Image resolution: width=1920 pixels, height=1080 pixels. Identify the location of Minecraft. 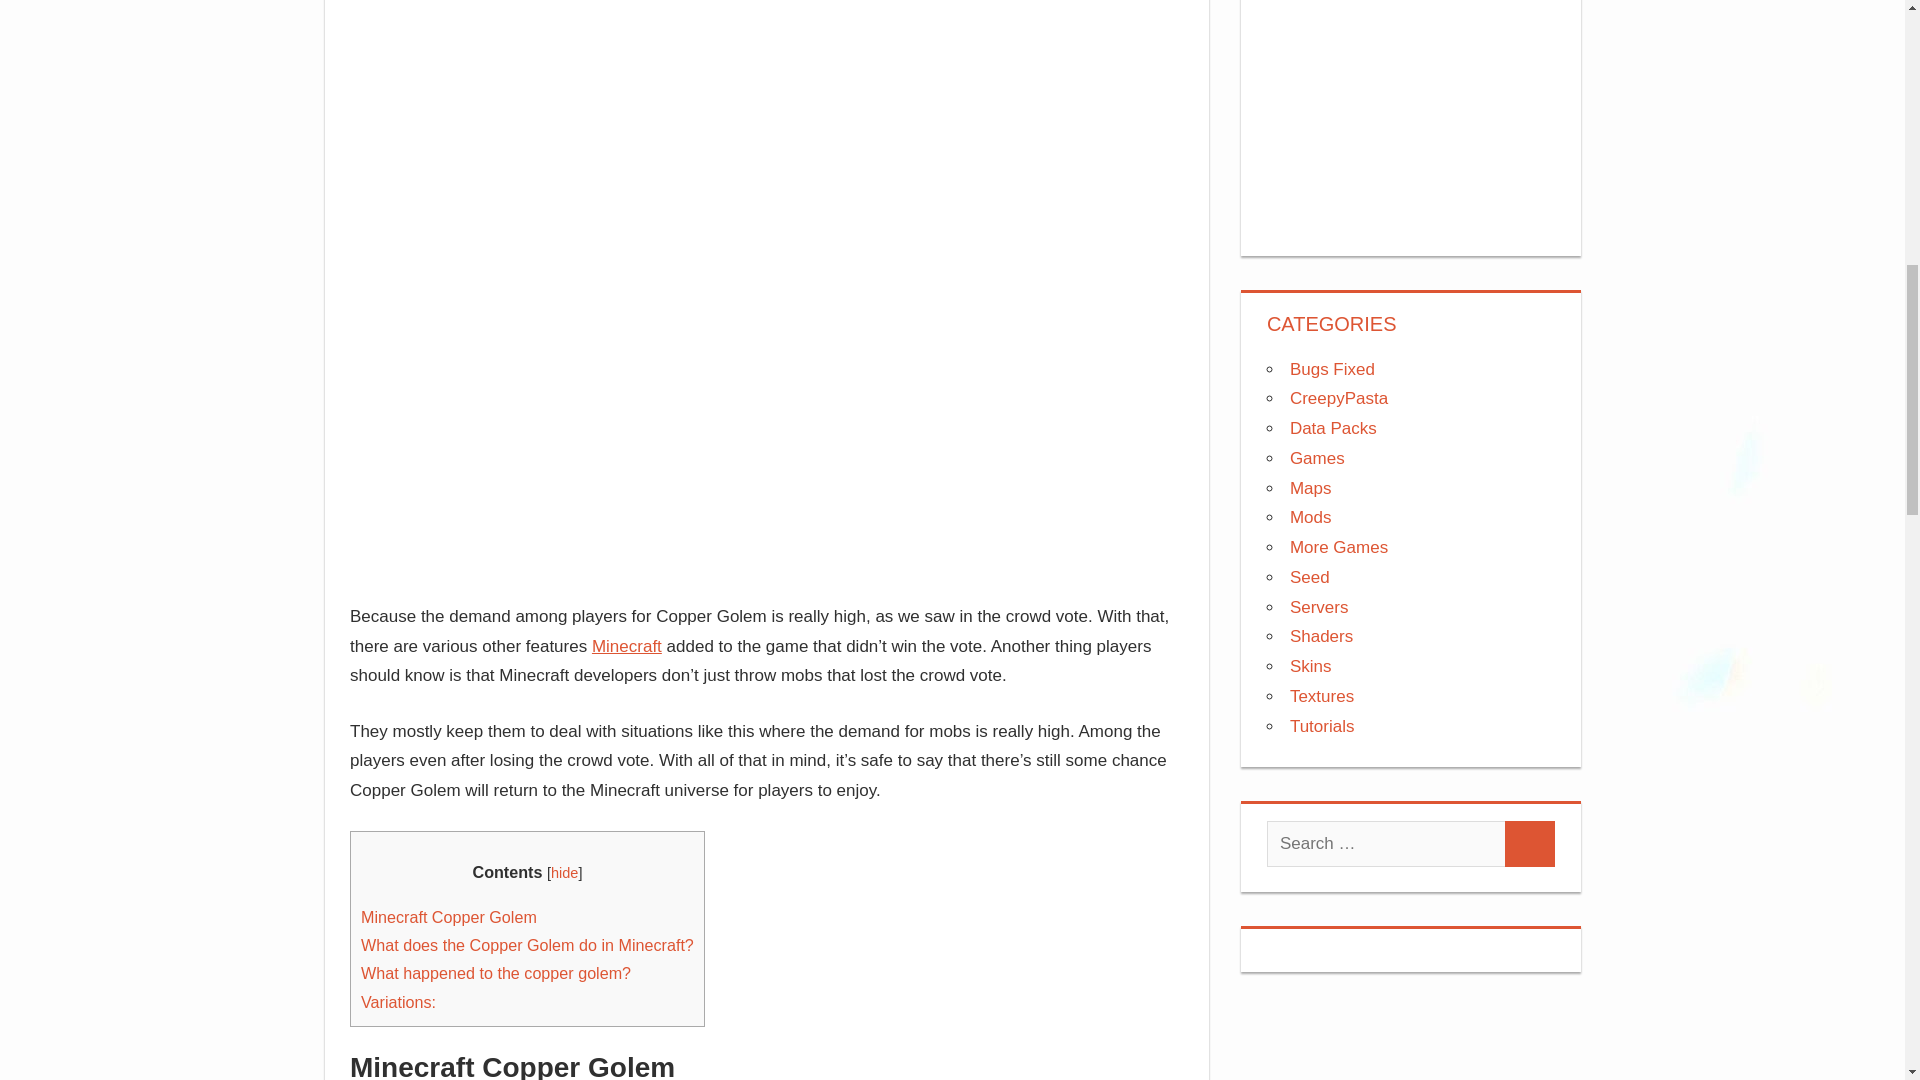
(626, 646).